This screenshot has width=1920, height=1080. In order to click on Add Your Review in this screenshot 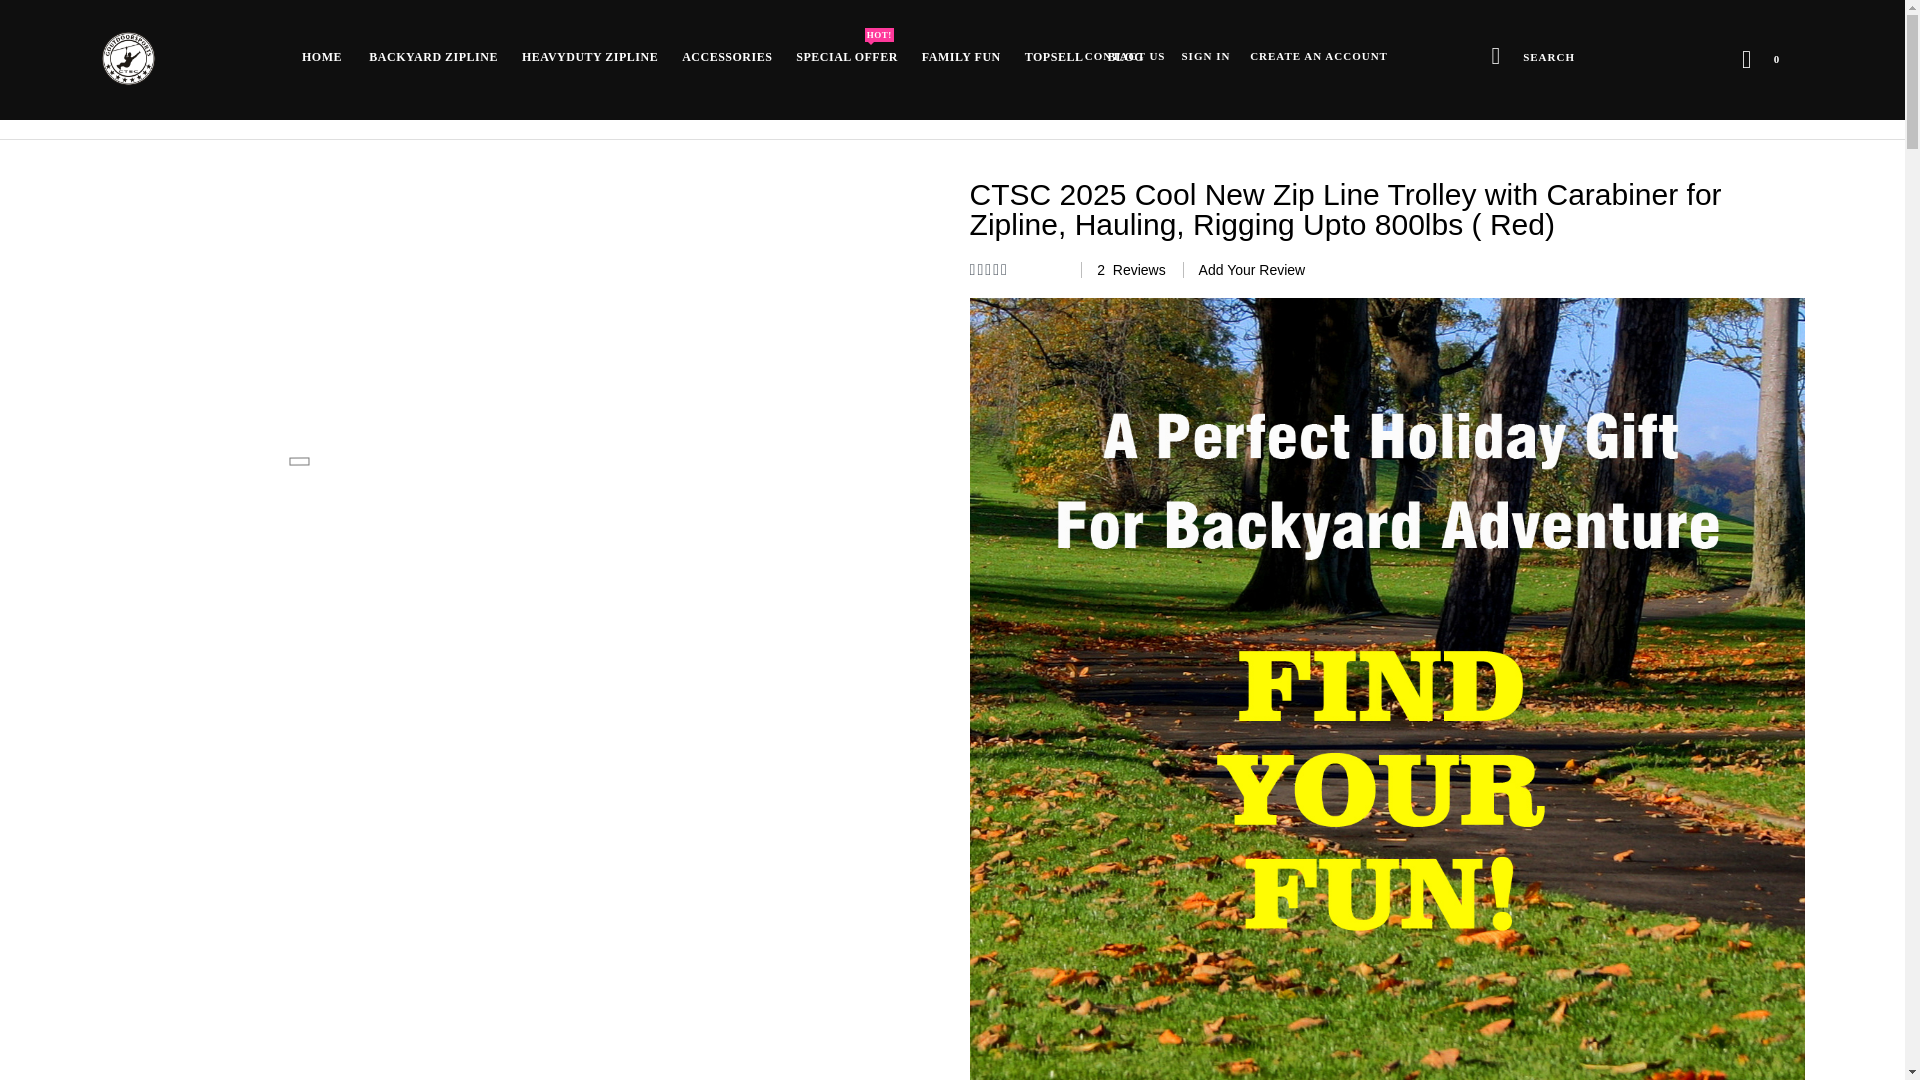, I will do `click(1054, 56)`.